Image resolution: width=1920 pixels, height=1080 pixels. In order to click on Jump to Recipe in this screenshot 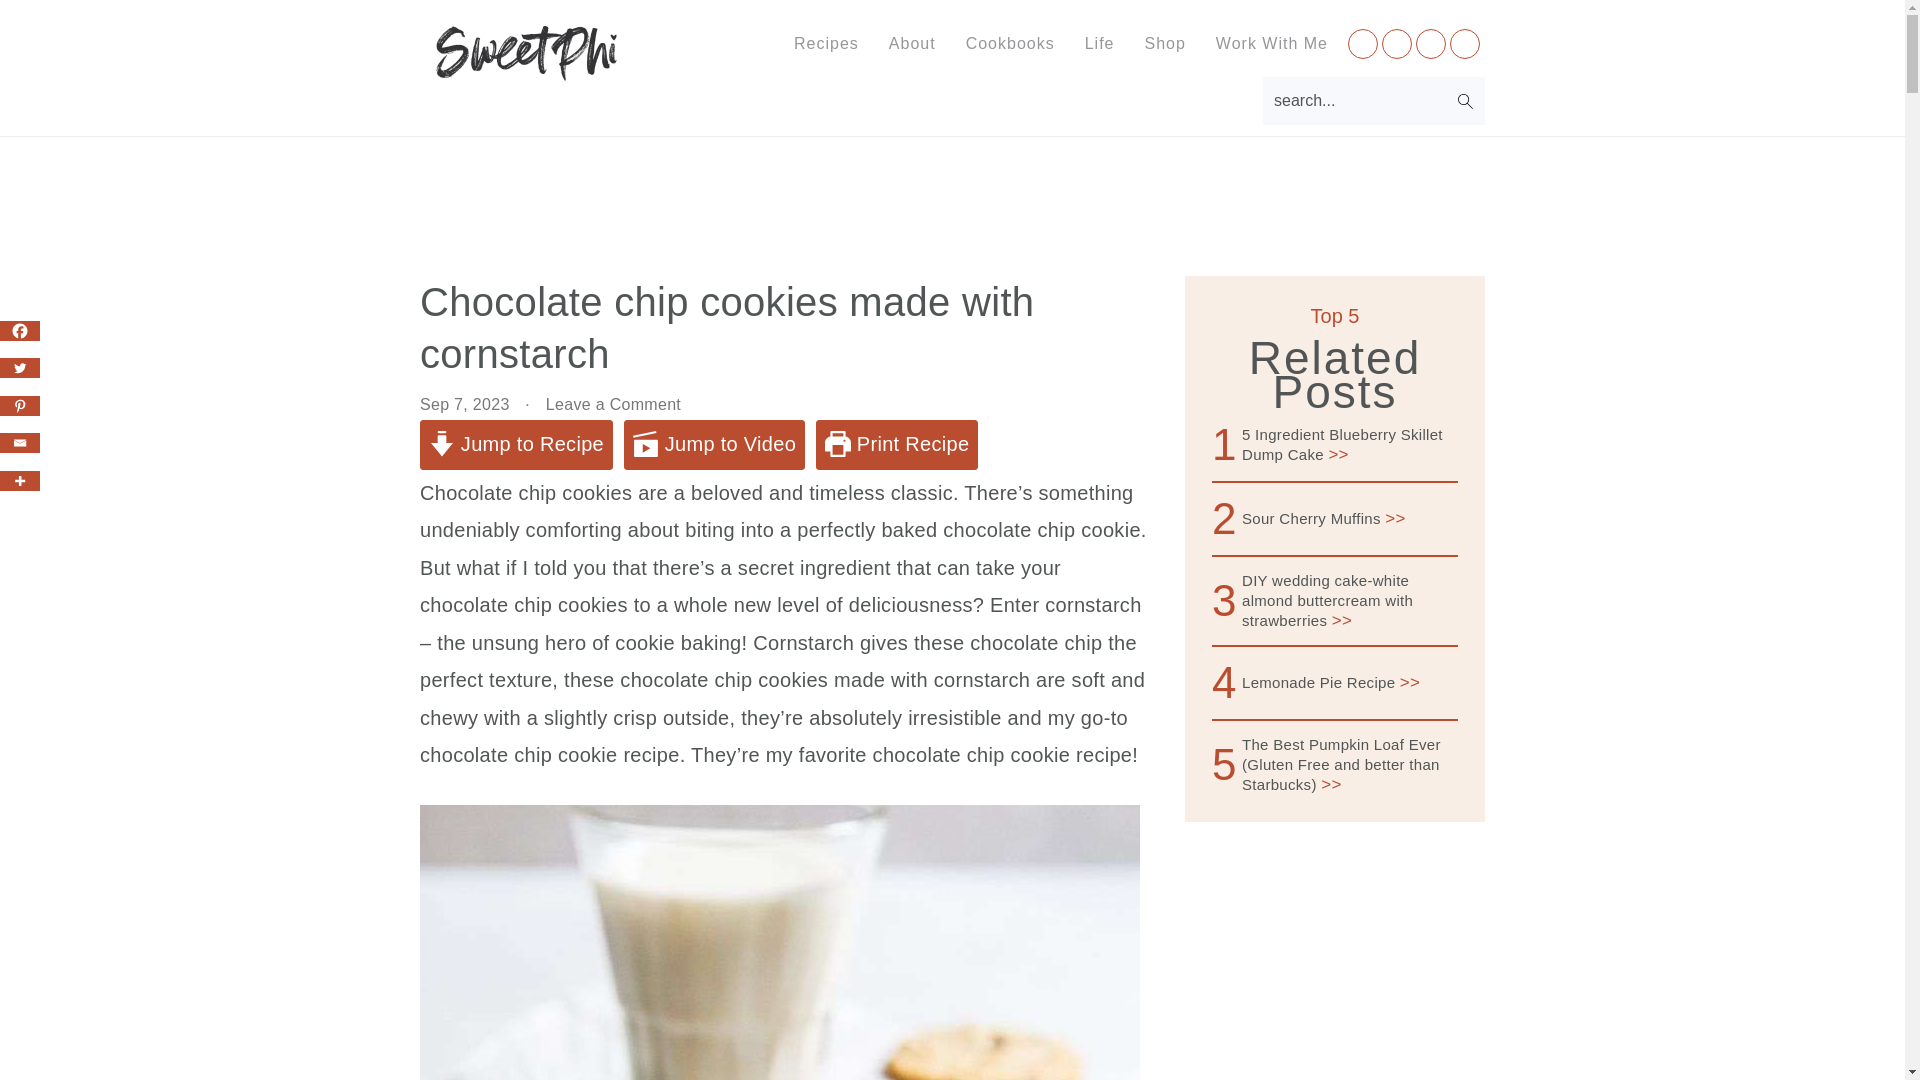, I will do `click(516, 444)`.